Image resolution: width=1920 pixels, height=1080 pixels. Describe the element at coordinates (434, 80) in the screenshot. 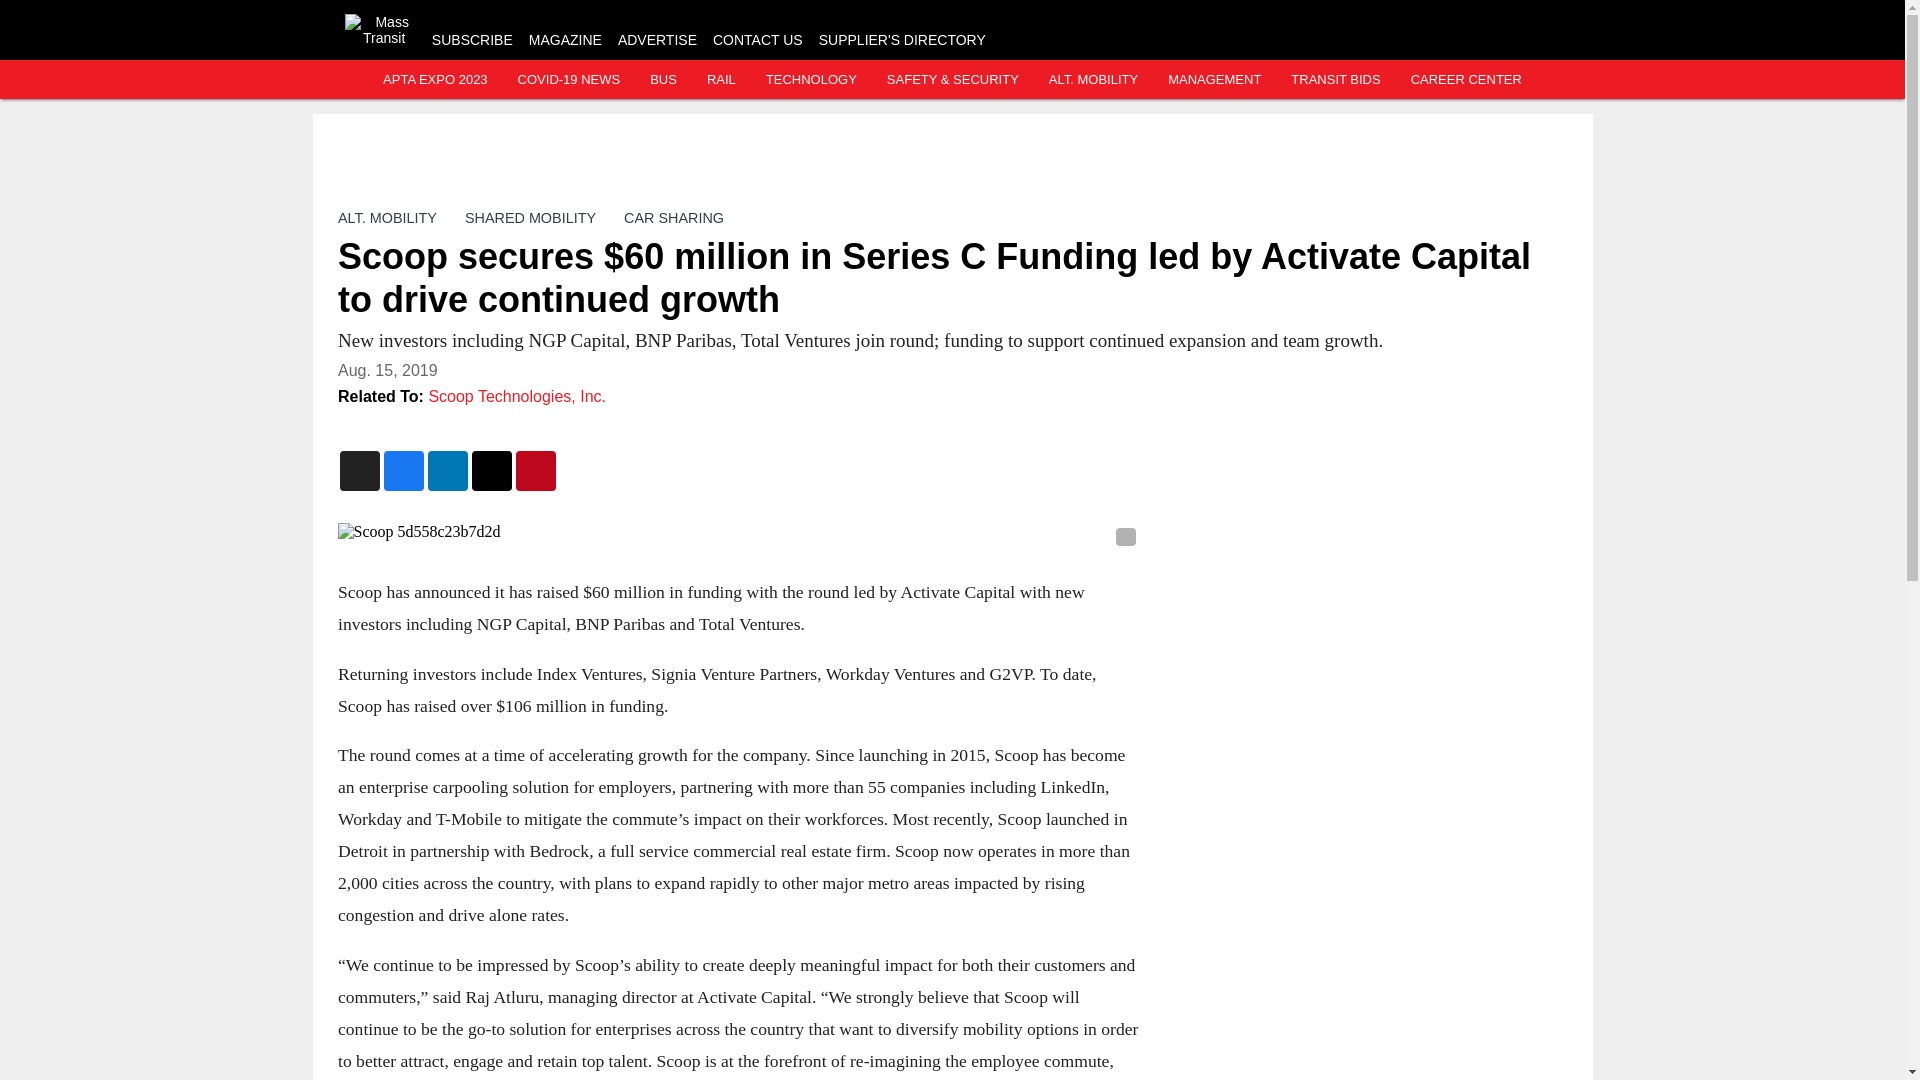

I see `APTA EXPO 2023` at that location.